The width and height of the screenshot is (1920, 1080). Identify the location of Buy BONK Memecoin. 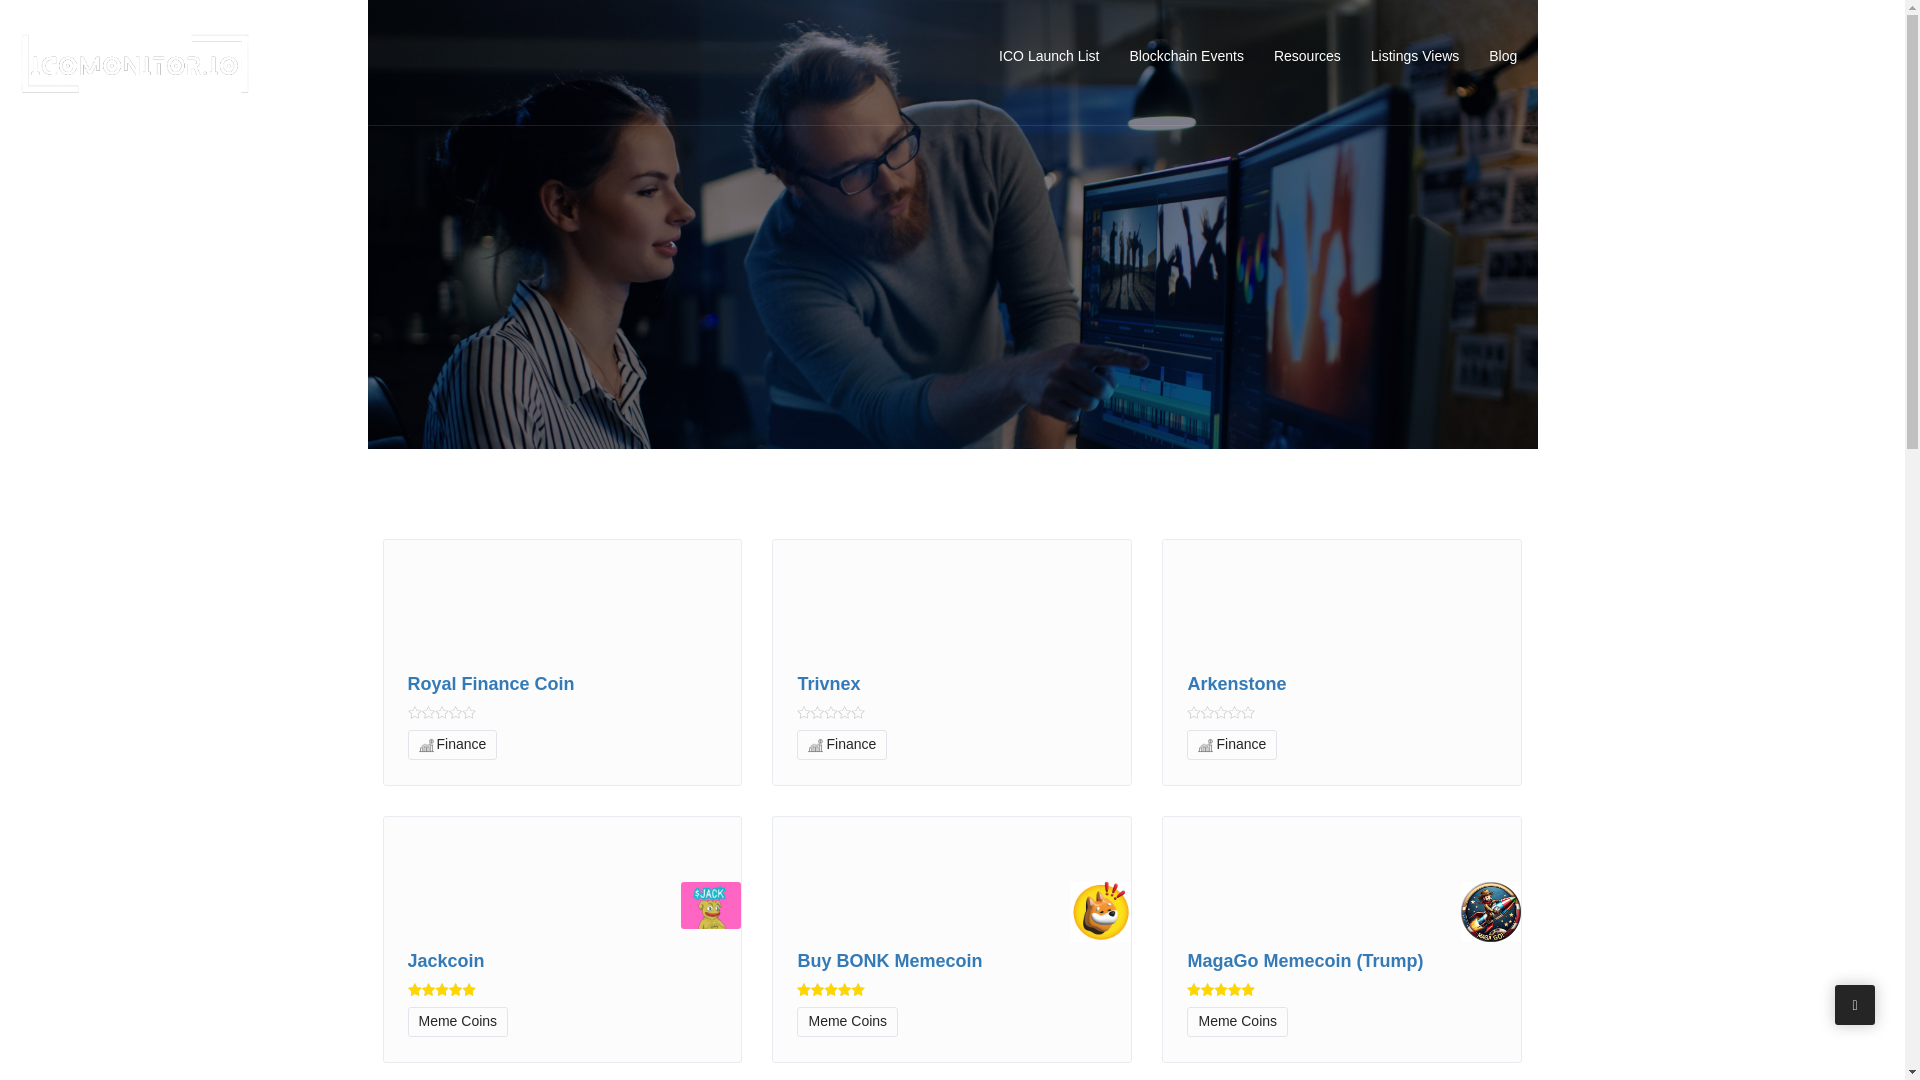
(952, 962).